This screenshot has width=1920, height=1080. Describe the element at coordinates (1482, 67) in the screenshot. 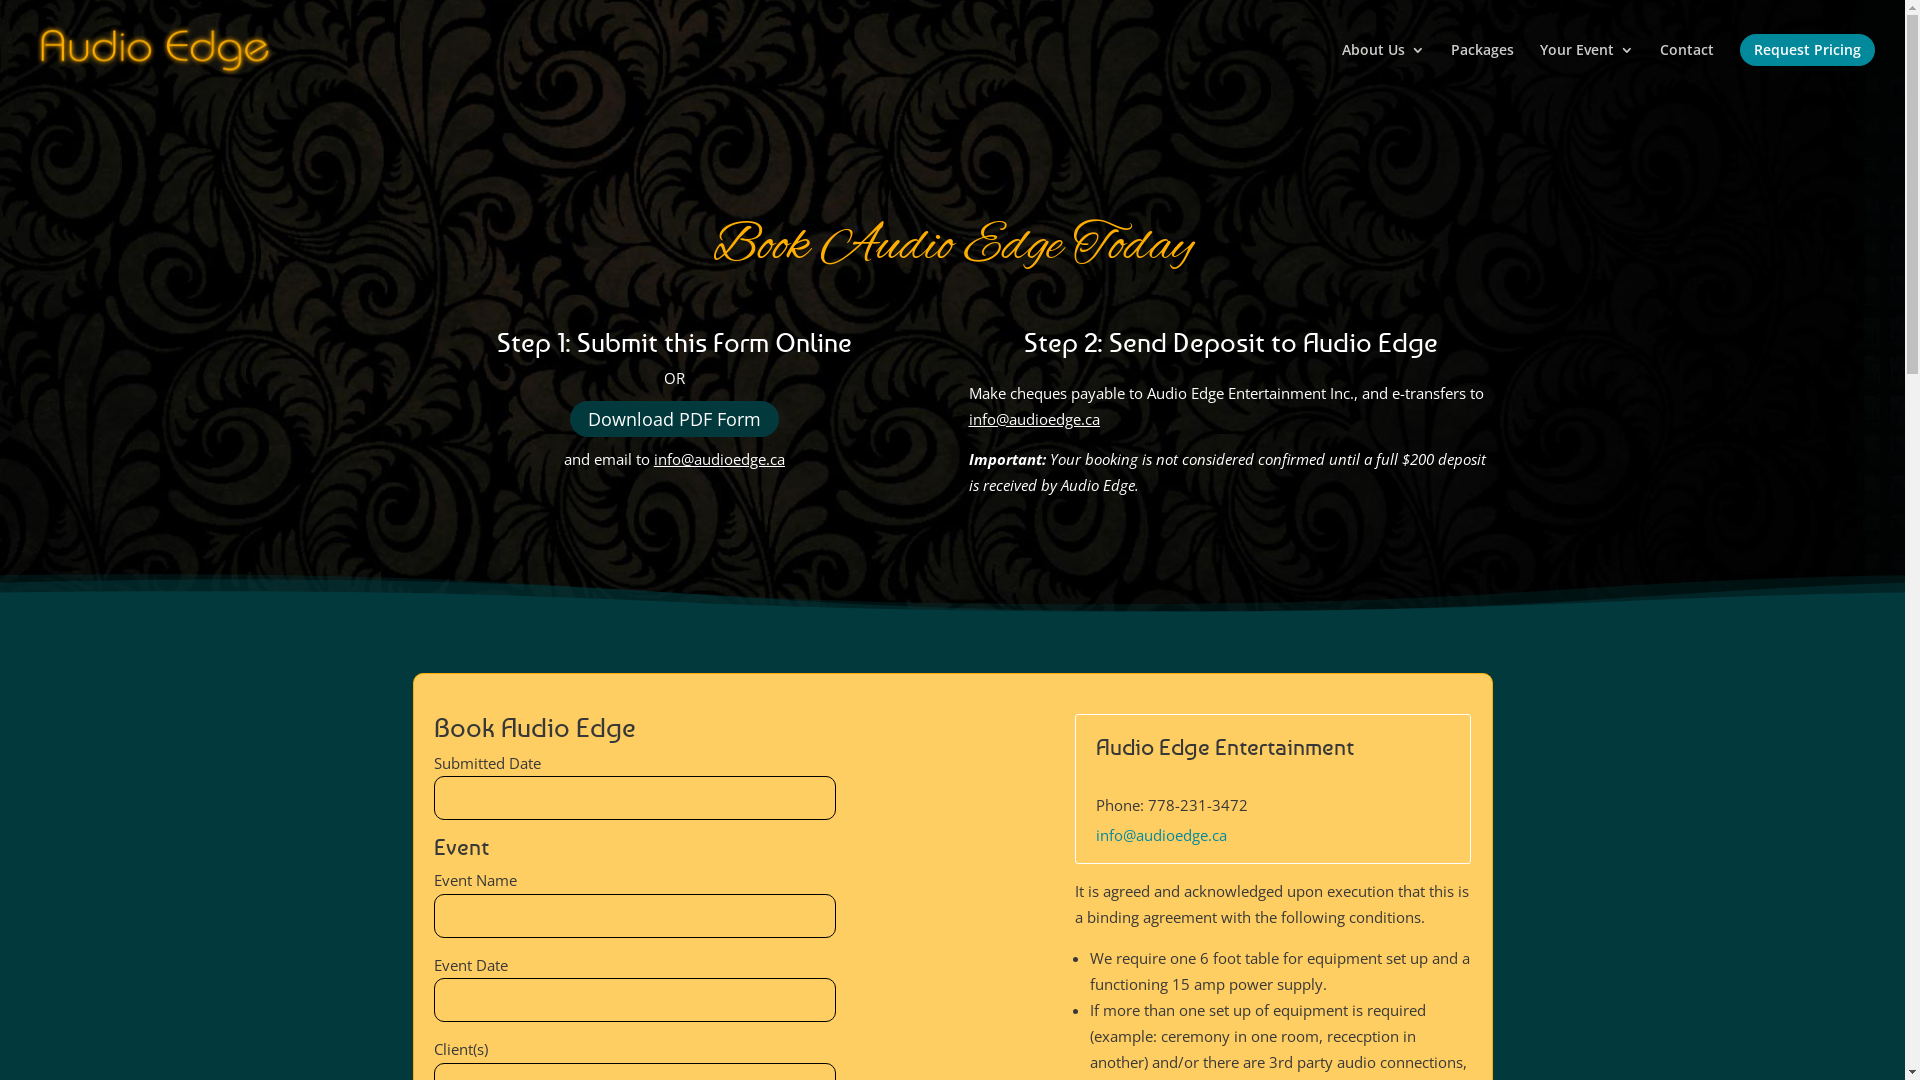

I see `Packages` at that location.